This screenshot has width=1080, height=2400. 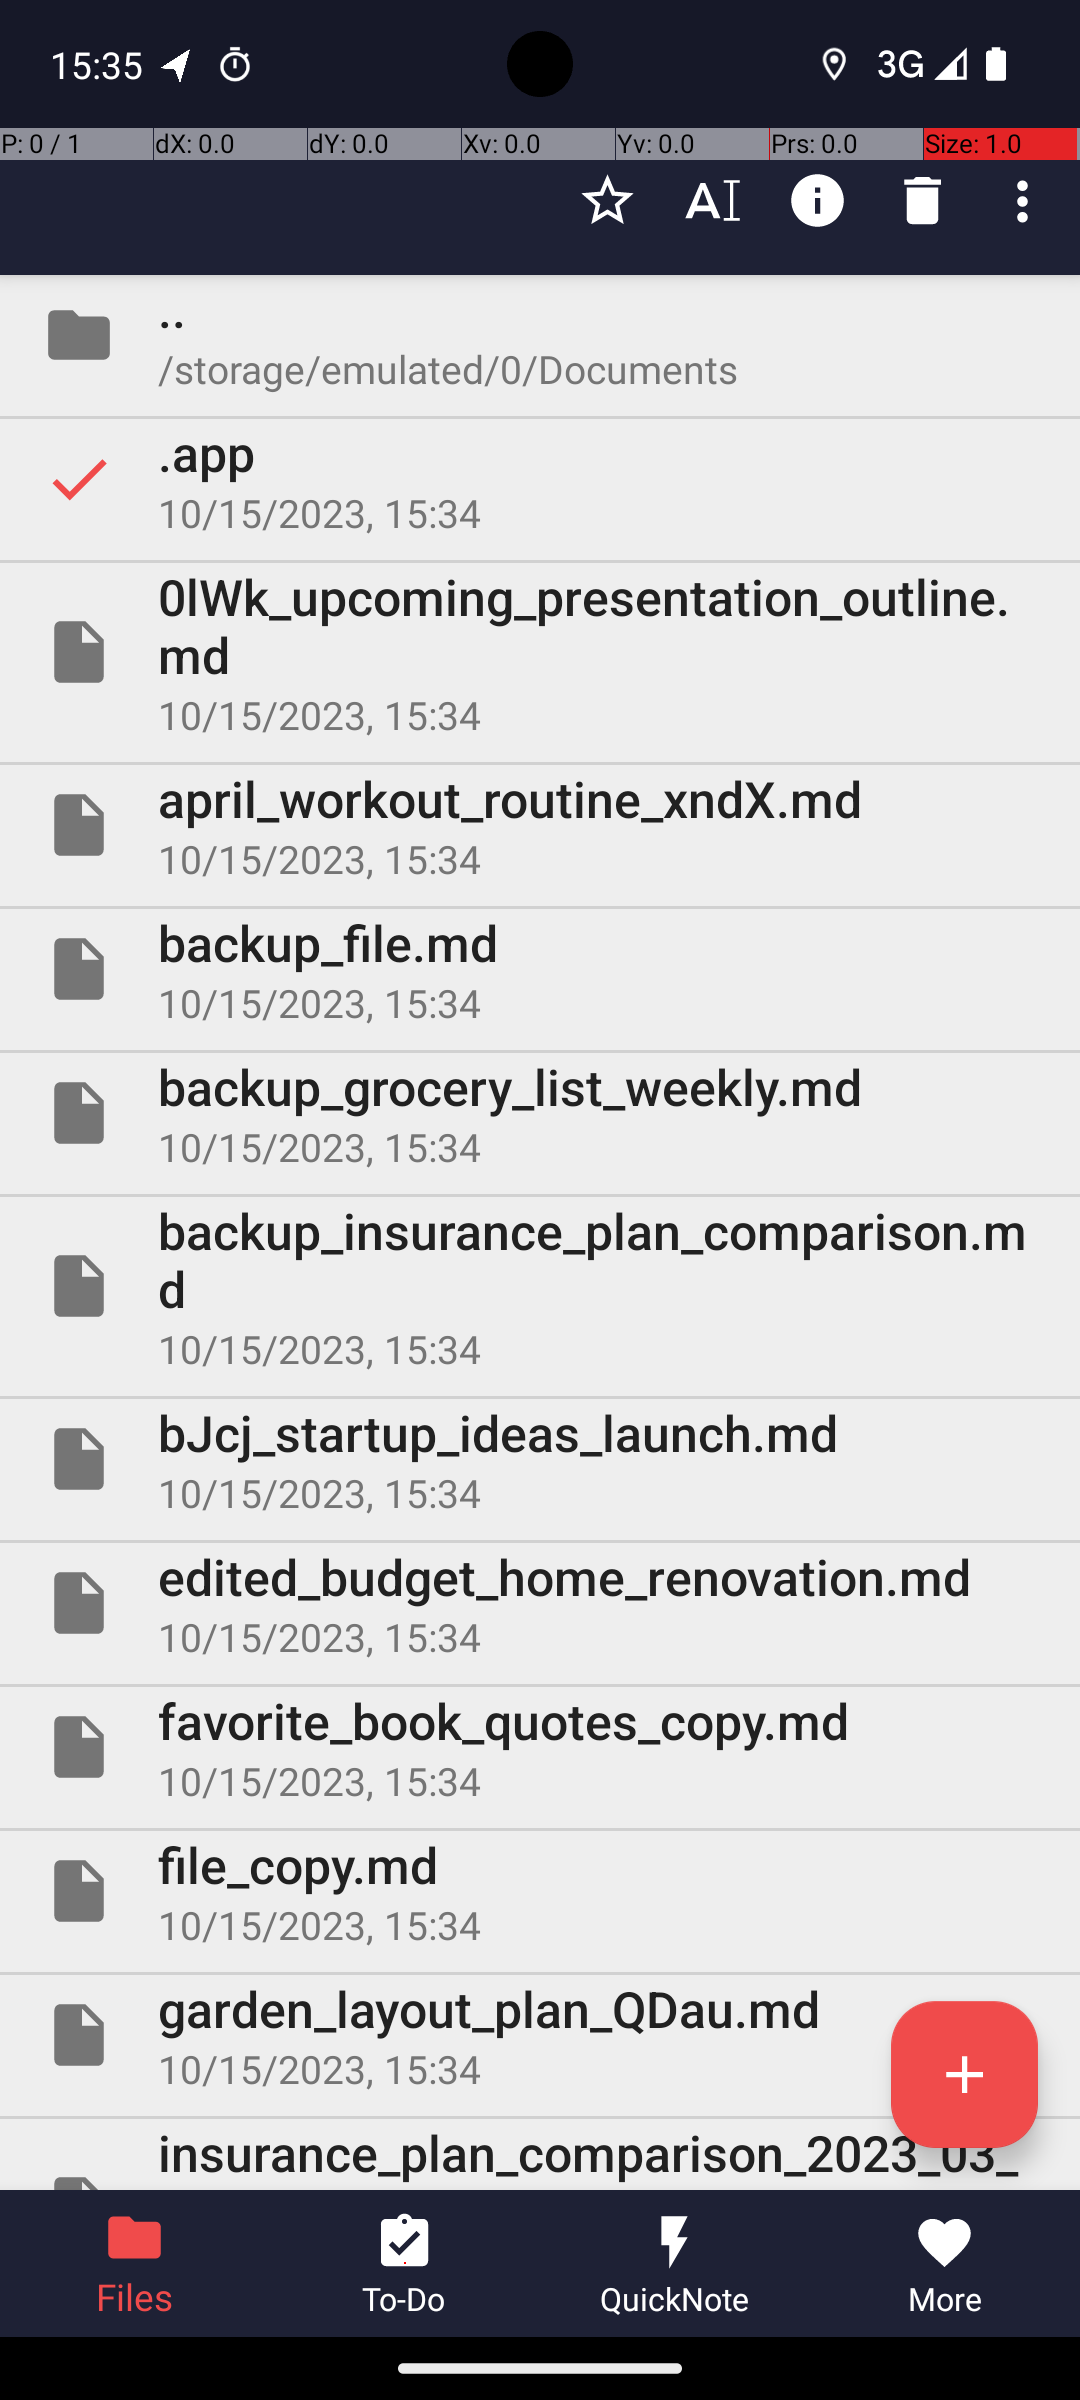 What do you see at coordinates (540, 2154) in the screenshot?
I see `File insurance_plan_comparison_2023_03_26.md ` at bounding box center [540, 2154].